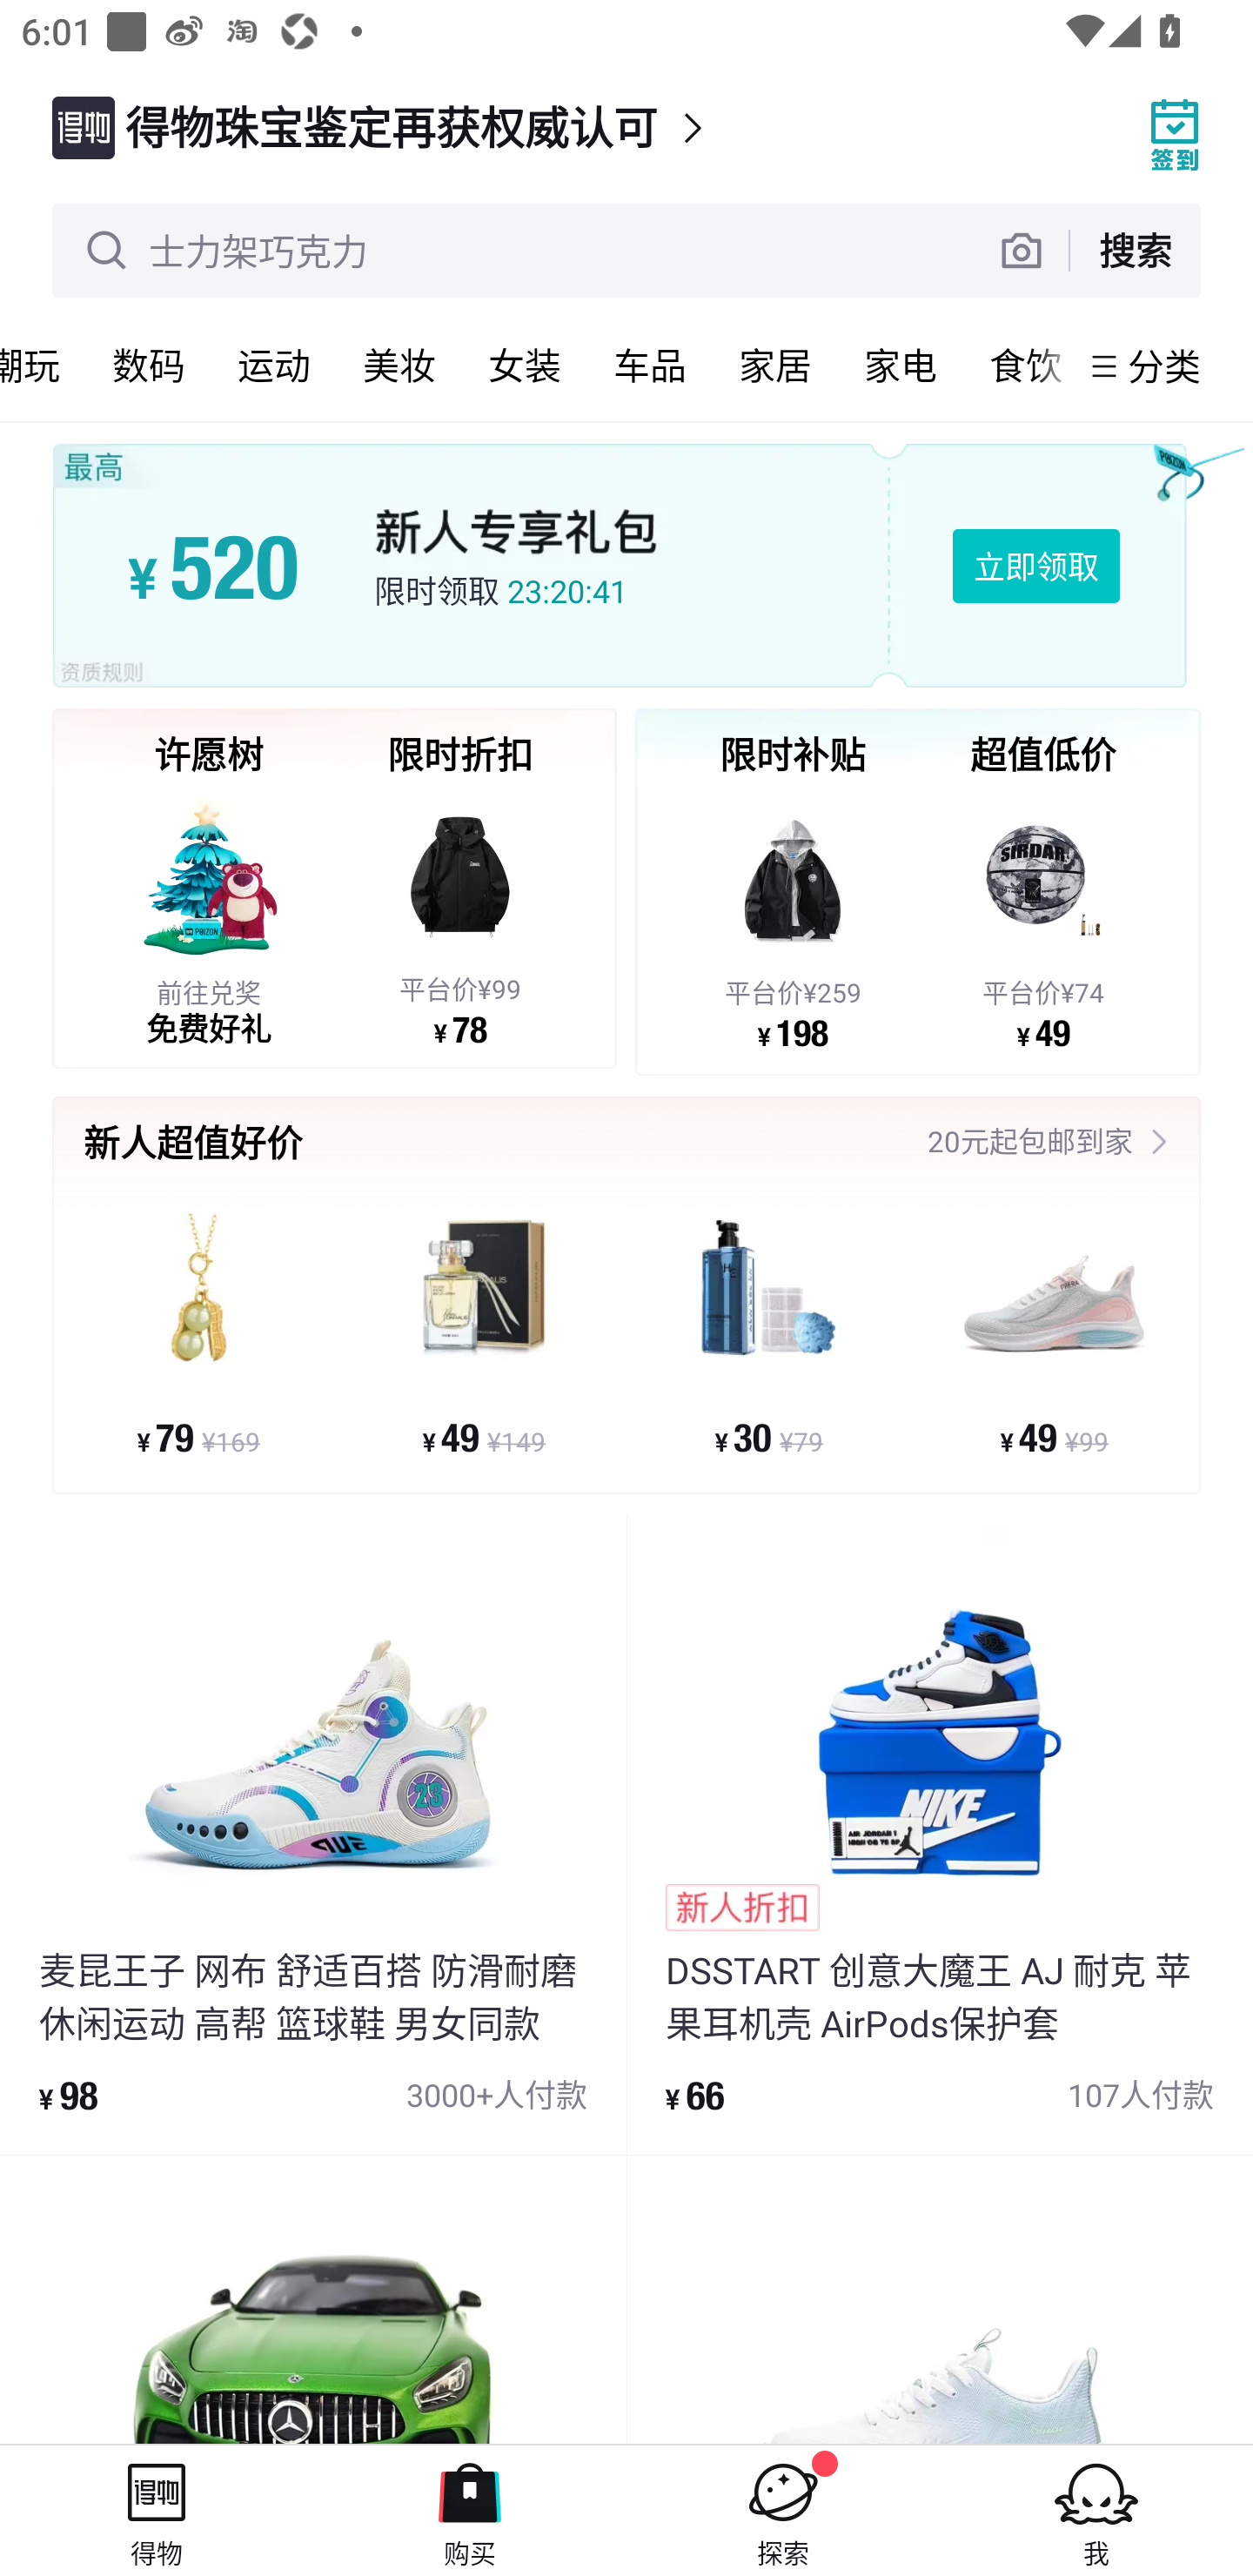  I want to click on 搜索, so click(1135, 249).